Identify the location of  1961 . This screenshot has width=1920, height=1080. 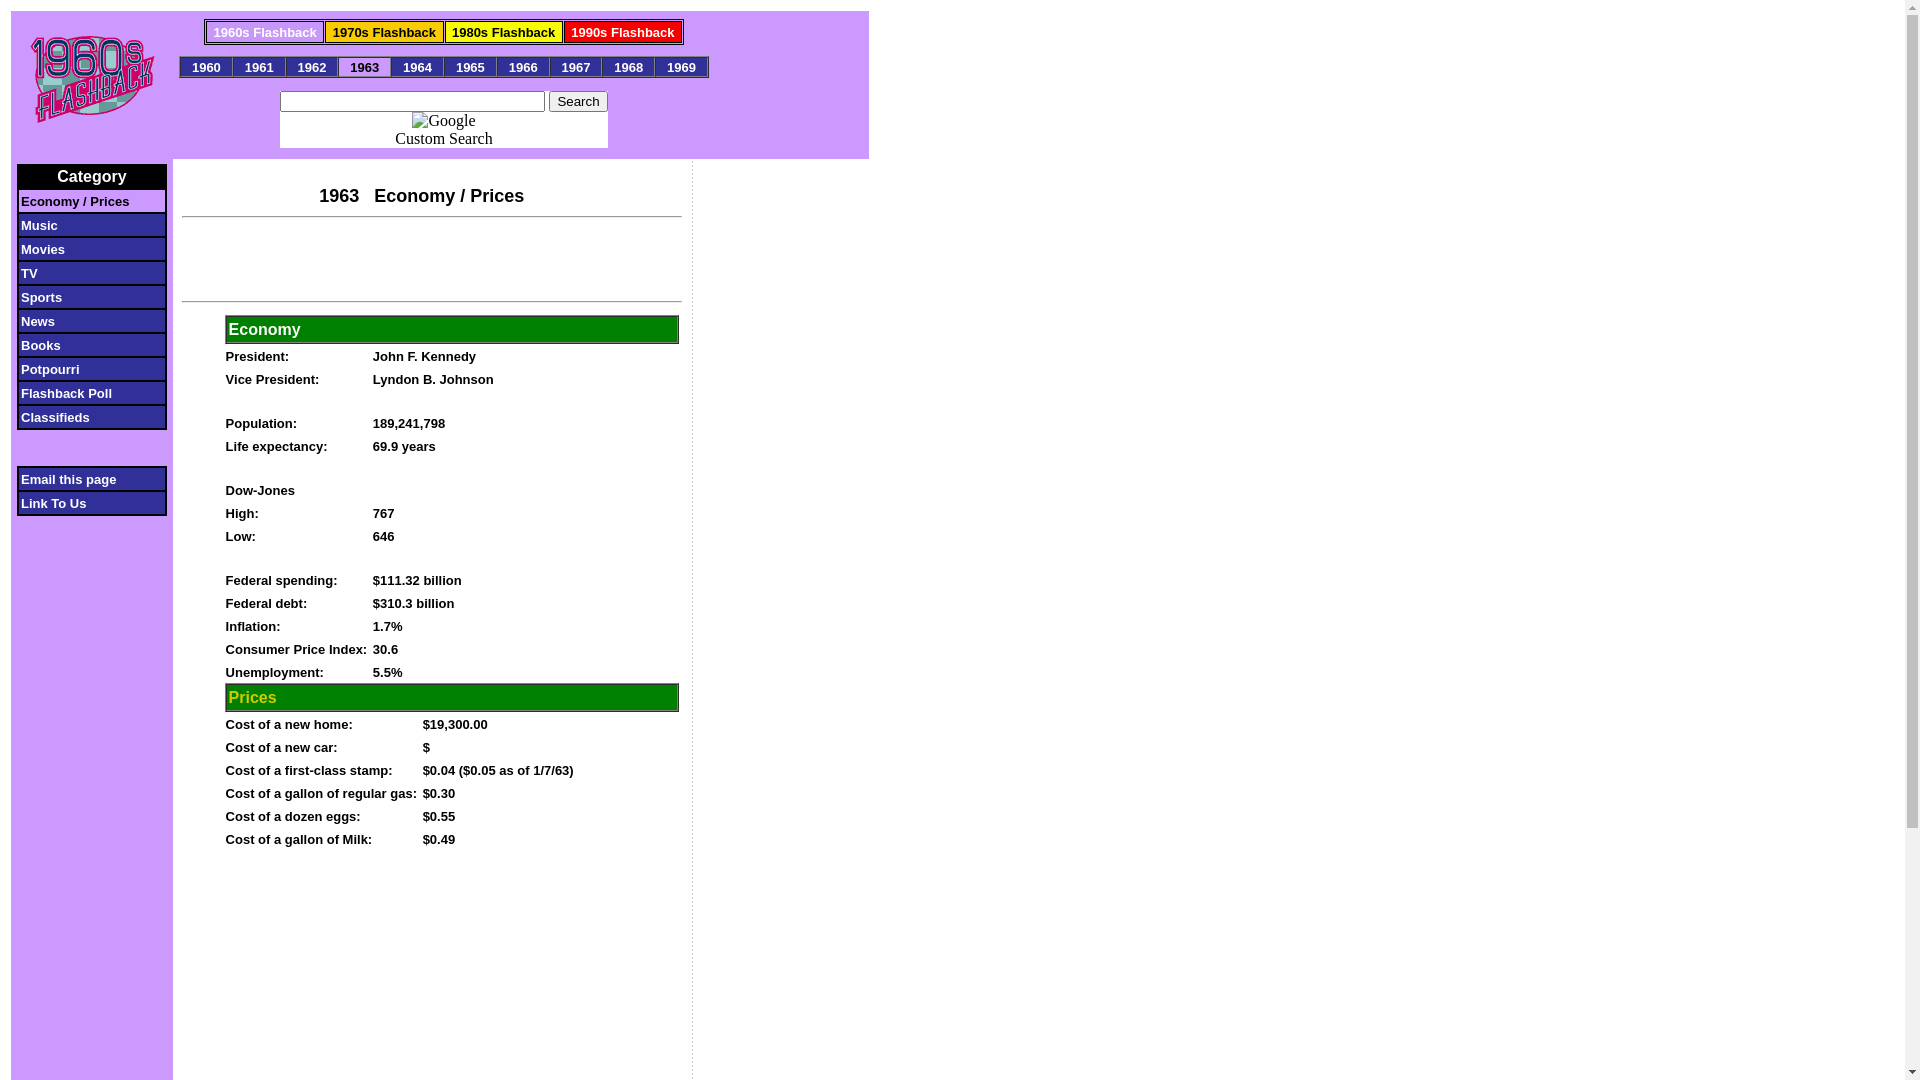
(259, 66).